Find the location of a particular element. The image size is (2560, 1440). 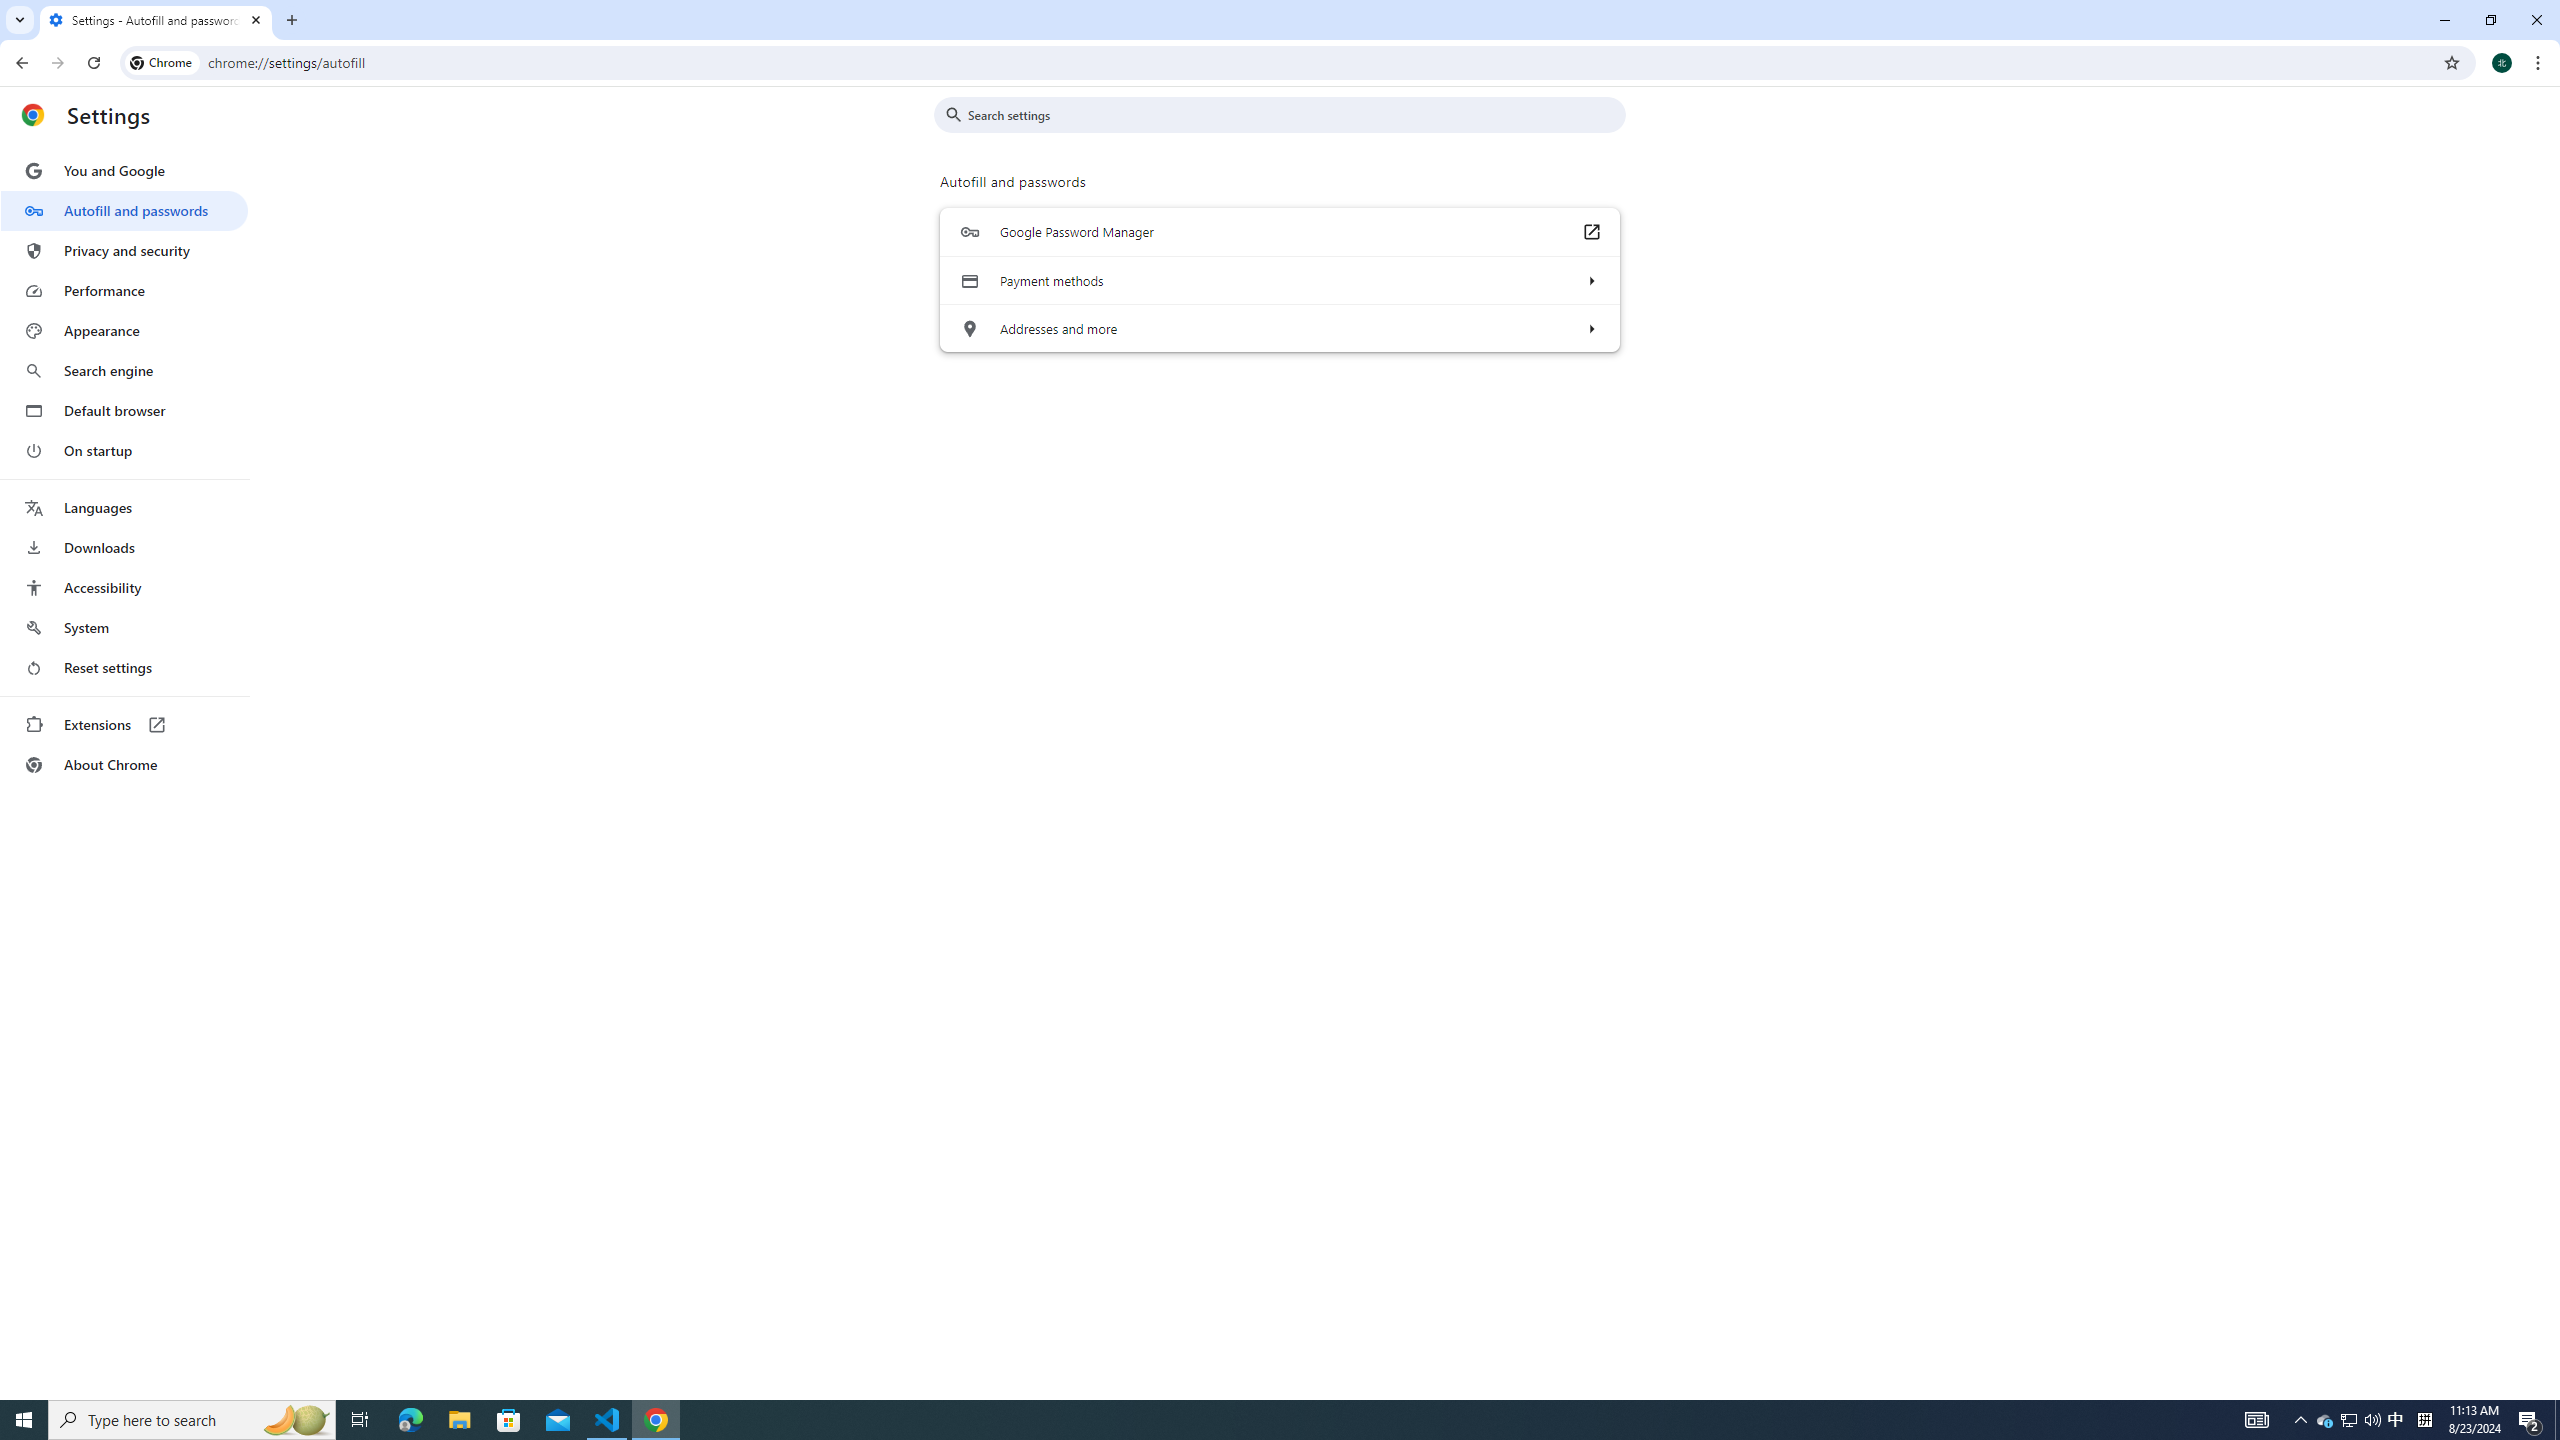

You and Google is located at coordinates (124, 171).